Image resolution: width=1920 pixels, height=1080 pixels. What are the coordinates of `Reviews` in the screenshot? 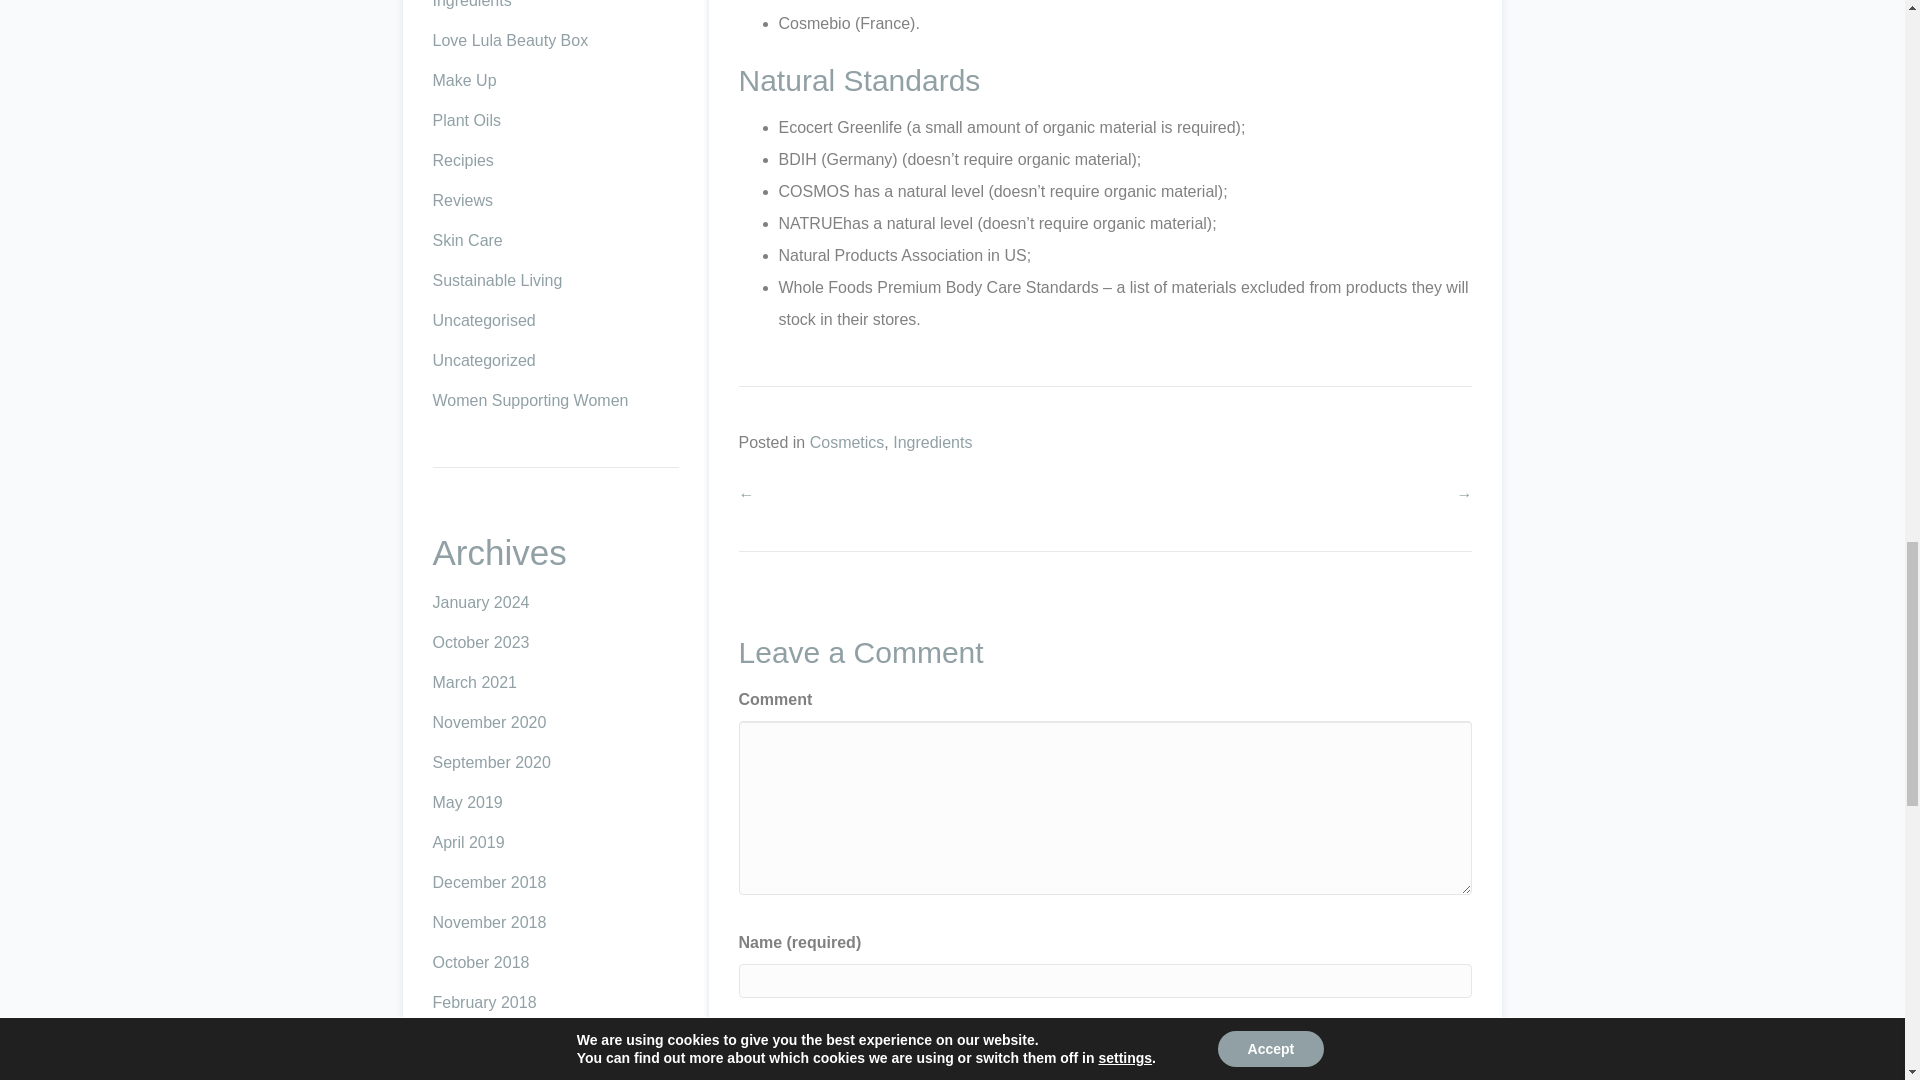 It's located at (462, 200).